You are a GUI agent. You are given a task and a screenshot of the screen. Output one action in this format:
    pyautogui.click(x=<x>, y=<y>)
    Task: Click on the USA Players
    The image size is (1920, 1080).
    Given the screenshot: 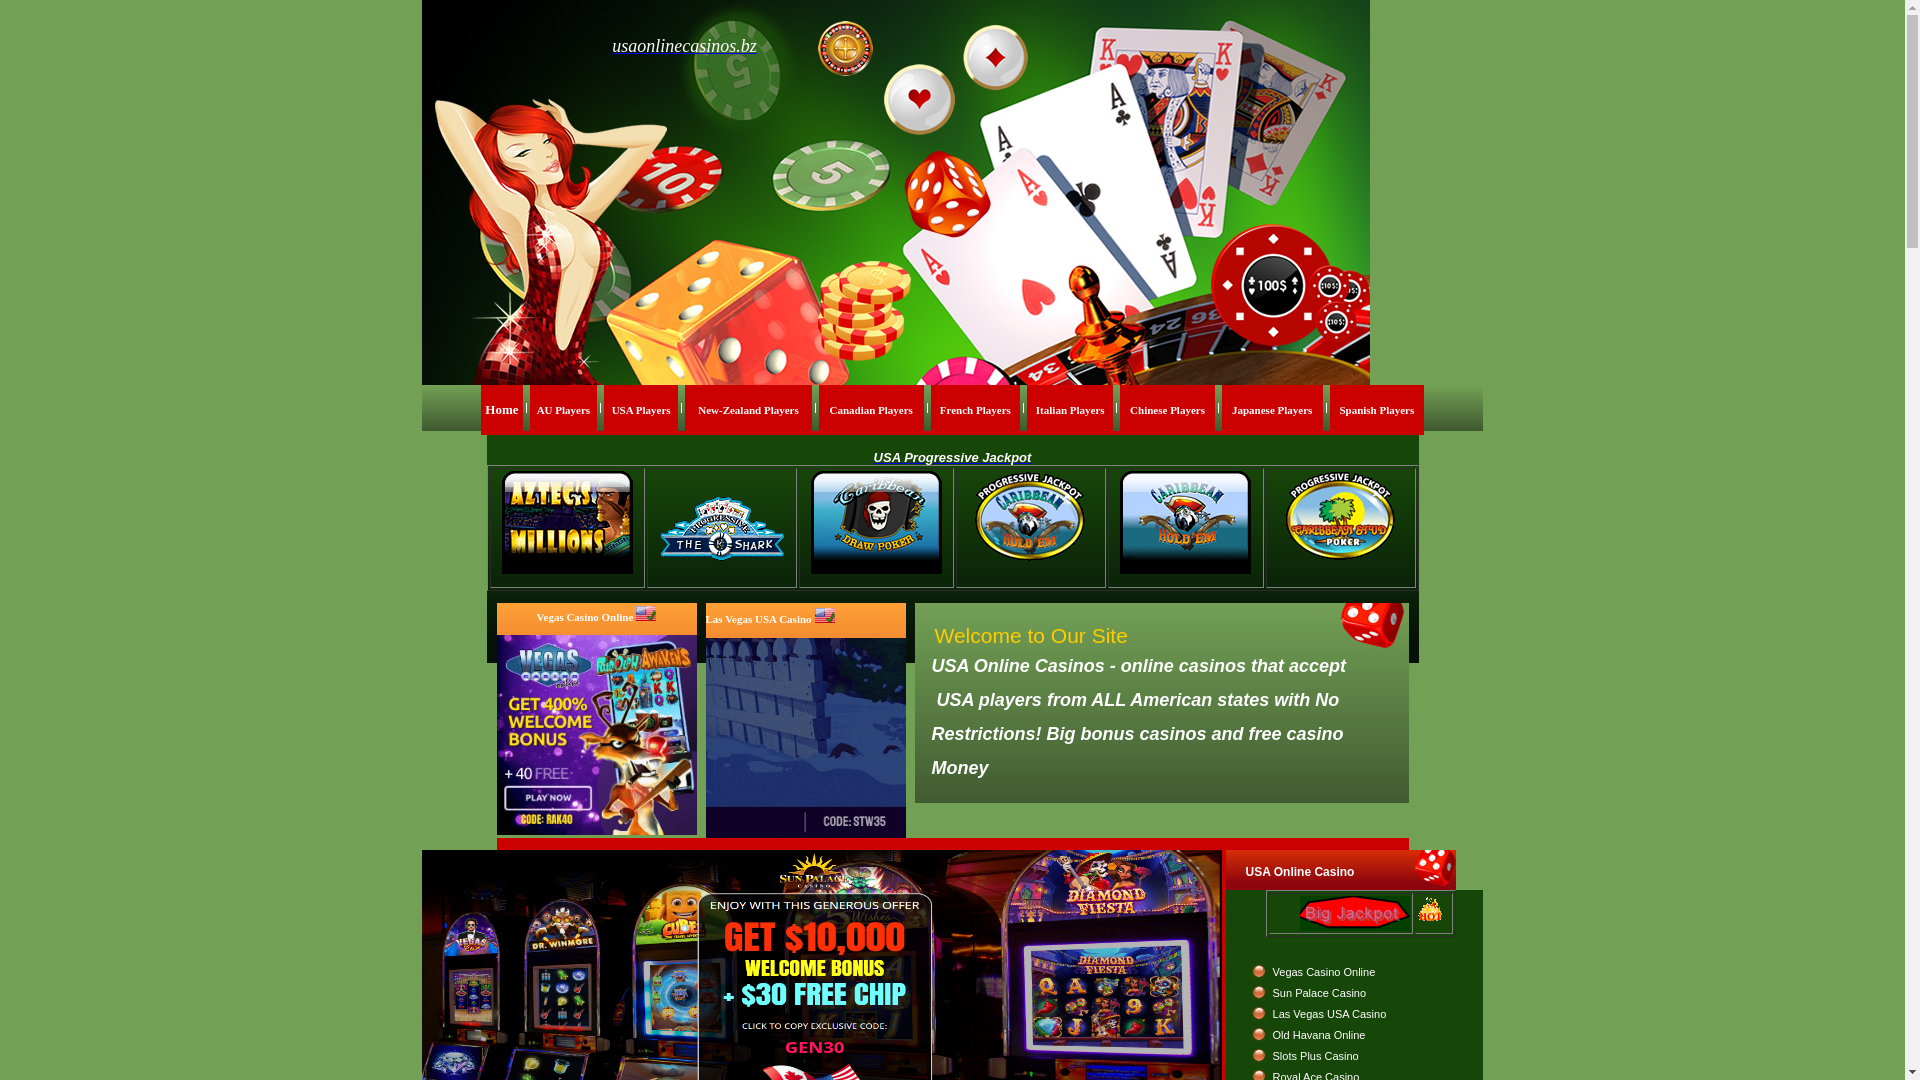 What is the action you would take?
    pyautogui.click(x=642, y=410)
    